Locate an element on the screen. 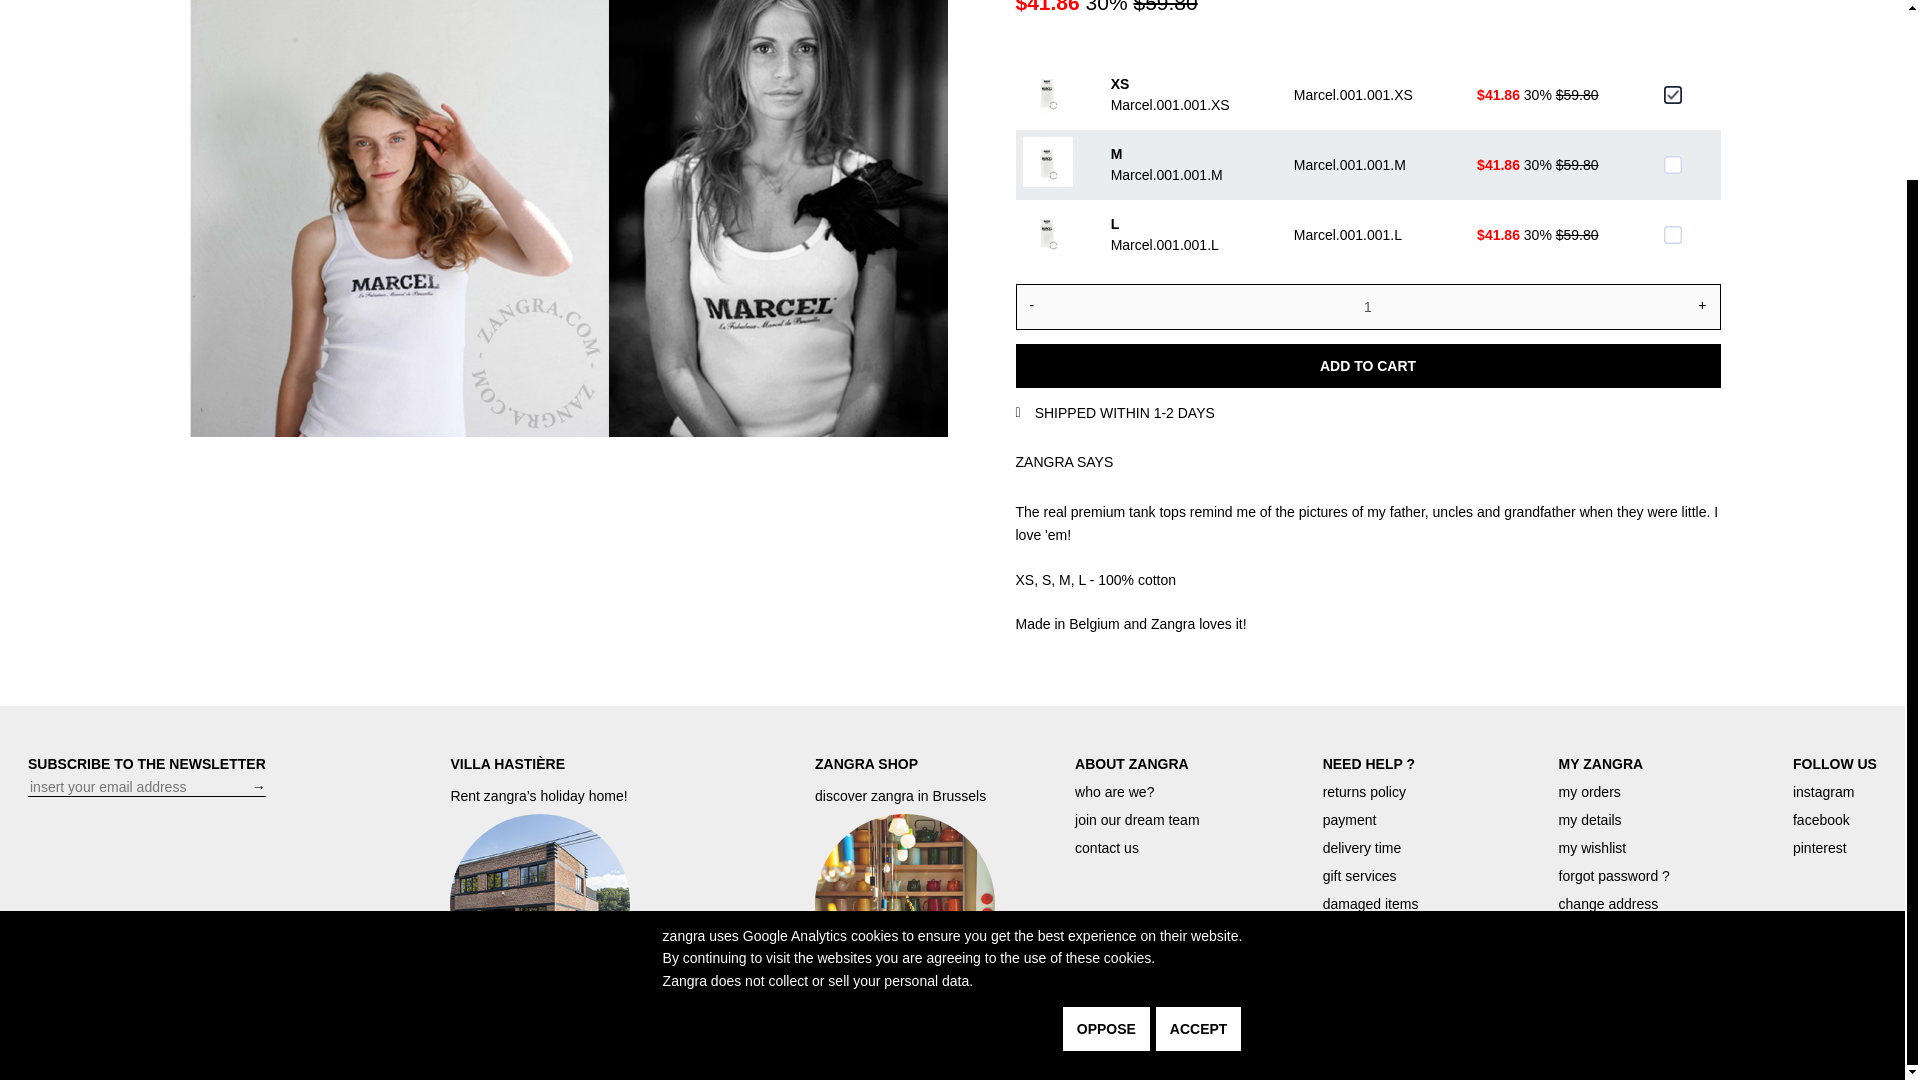 This screenshot has width=1920, height=1080. 1 is located at coordinates (1368, 307).